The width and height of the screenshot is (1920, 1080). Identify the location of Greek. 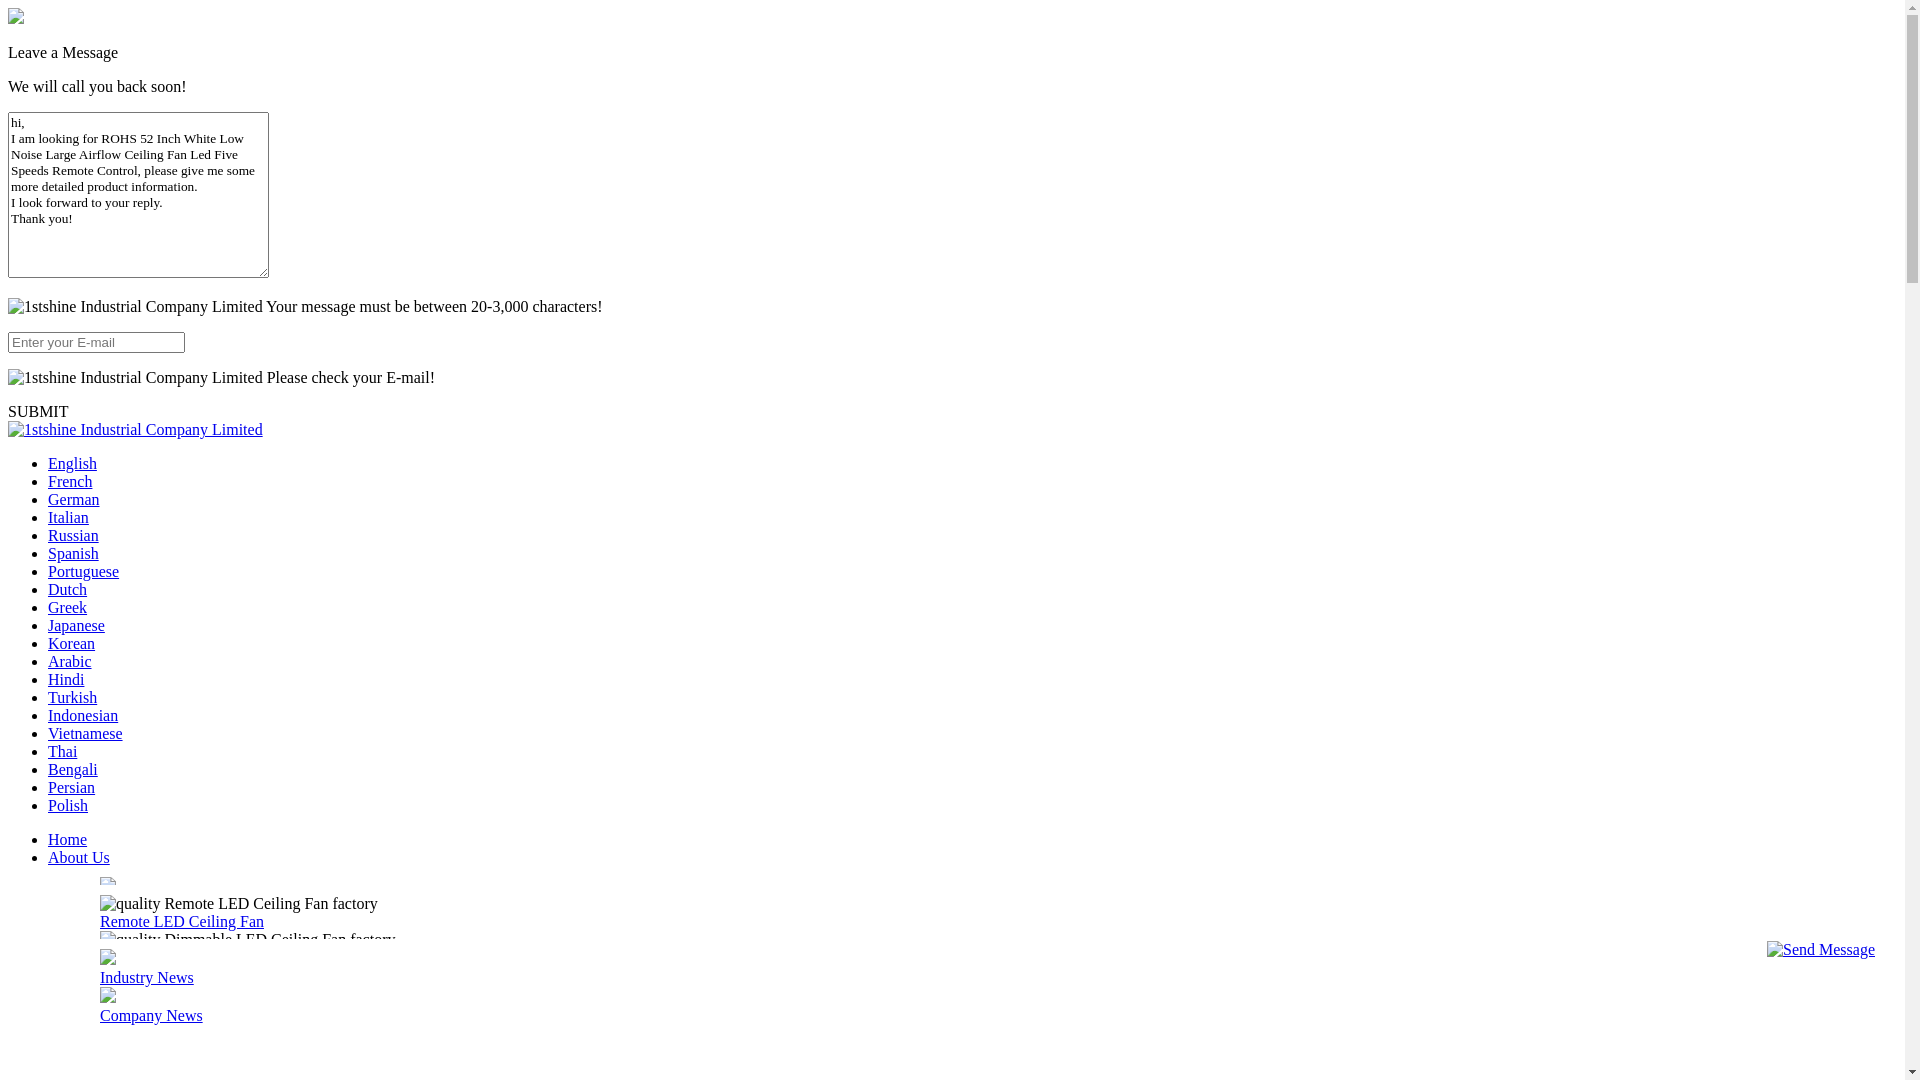
(68, 194).